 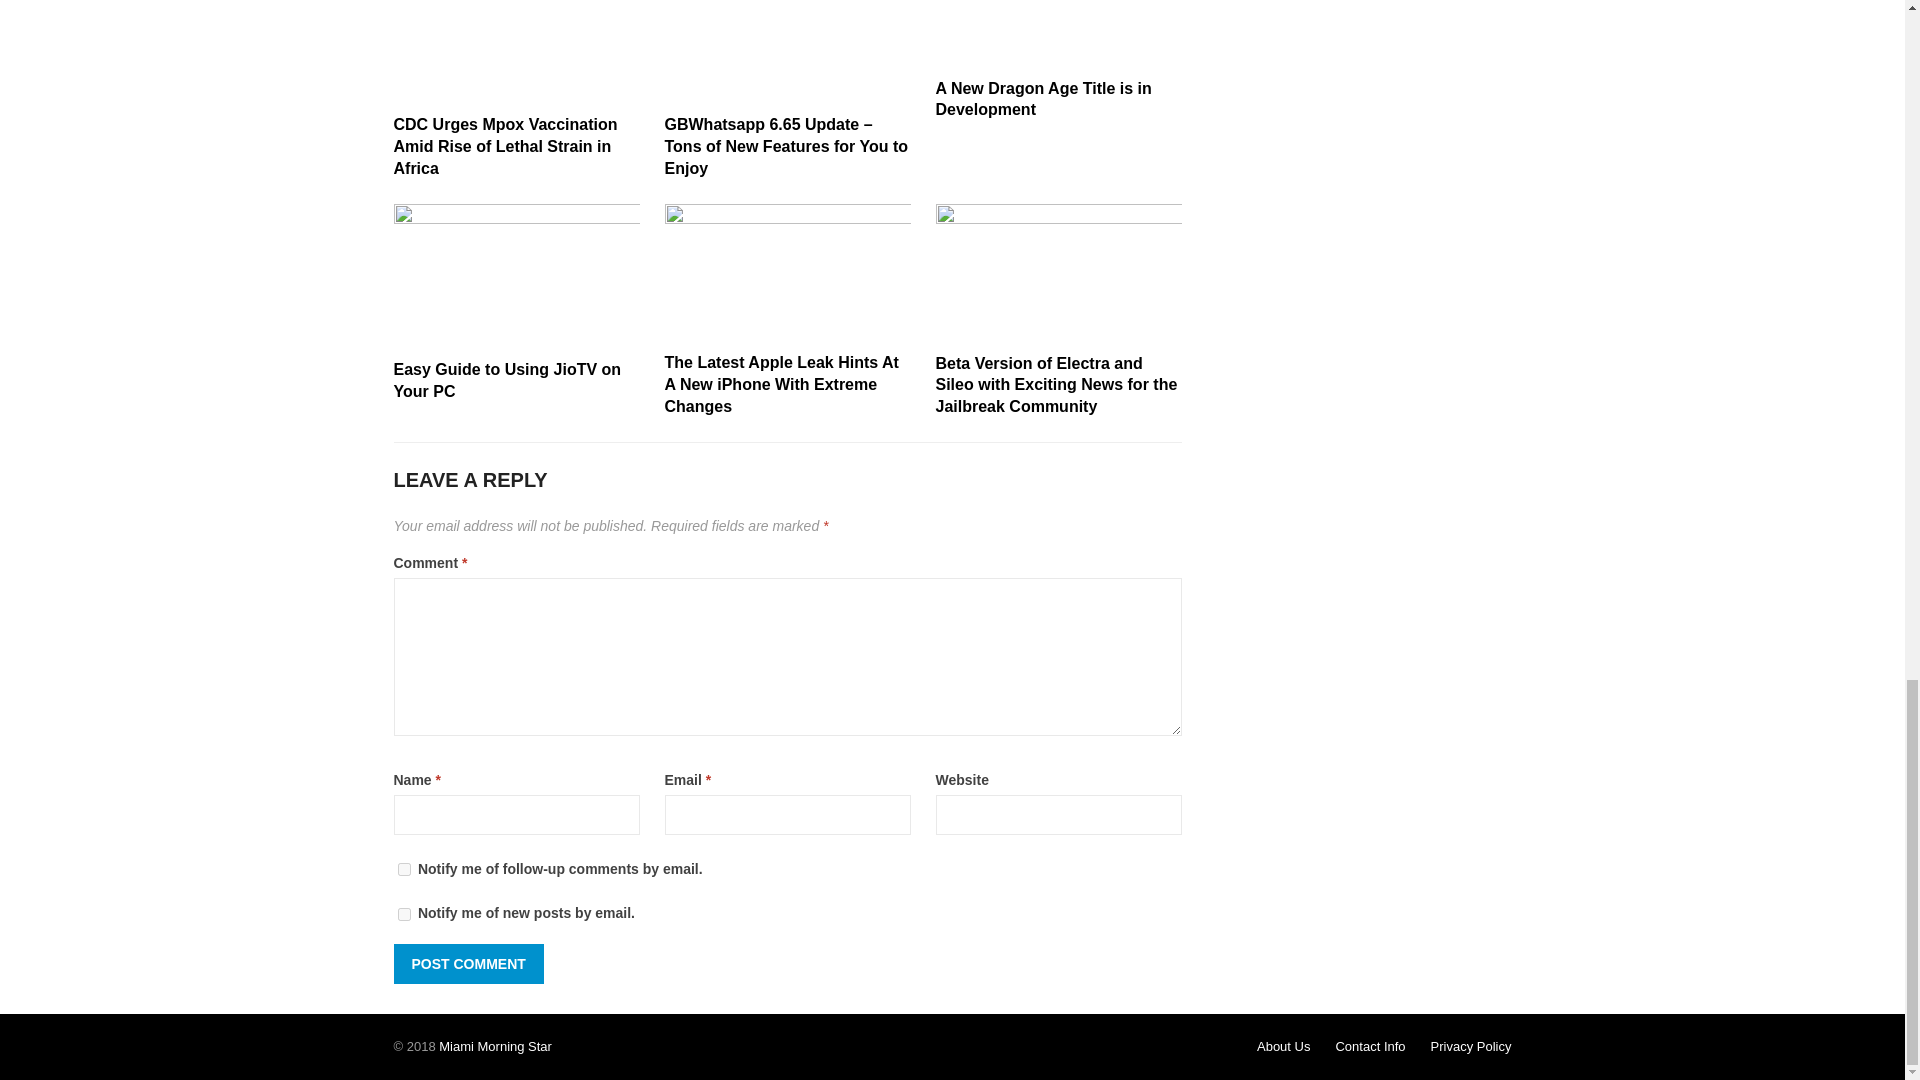 What do you see at coordinates (404, 868) in the screenshot?
I see `subscribe` at bounding box center [404, 868].